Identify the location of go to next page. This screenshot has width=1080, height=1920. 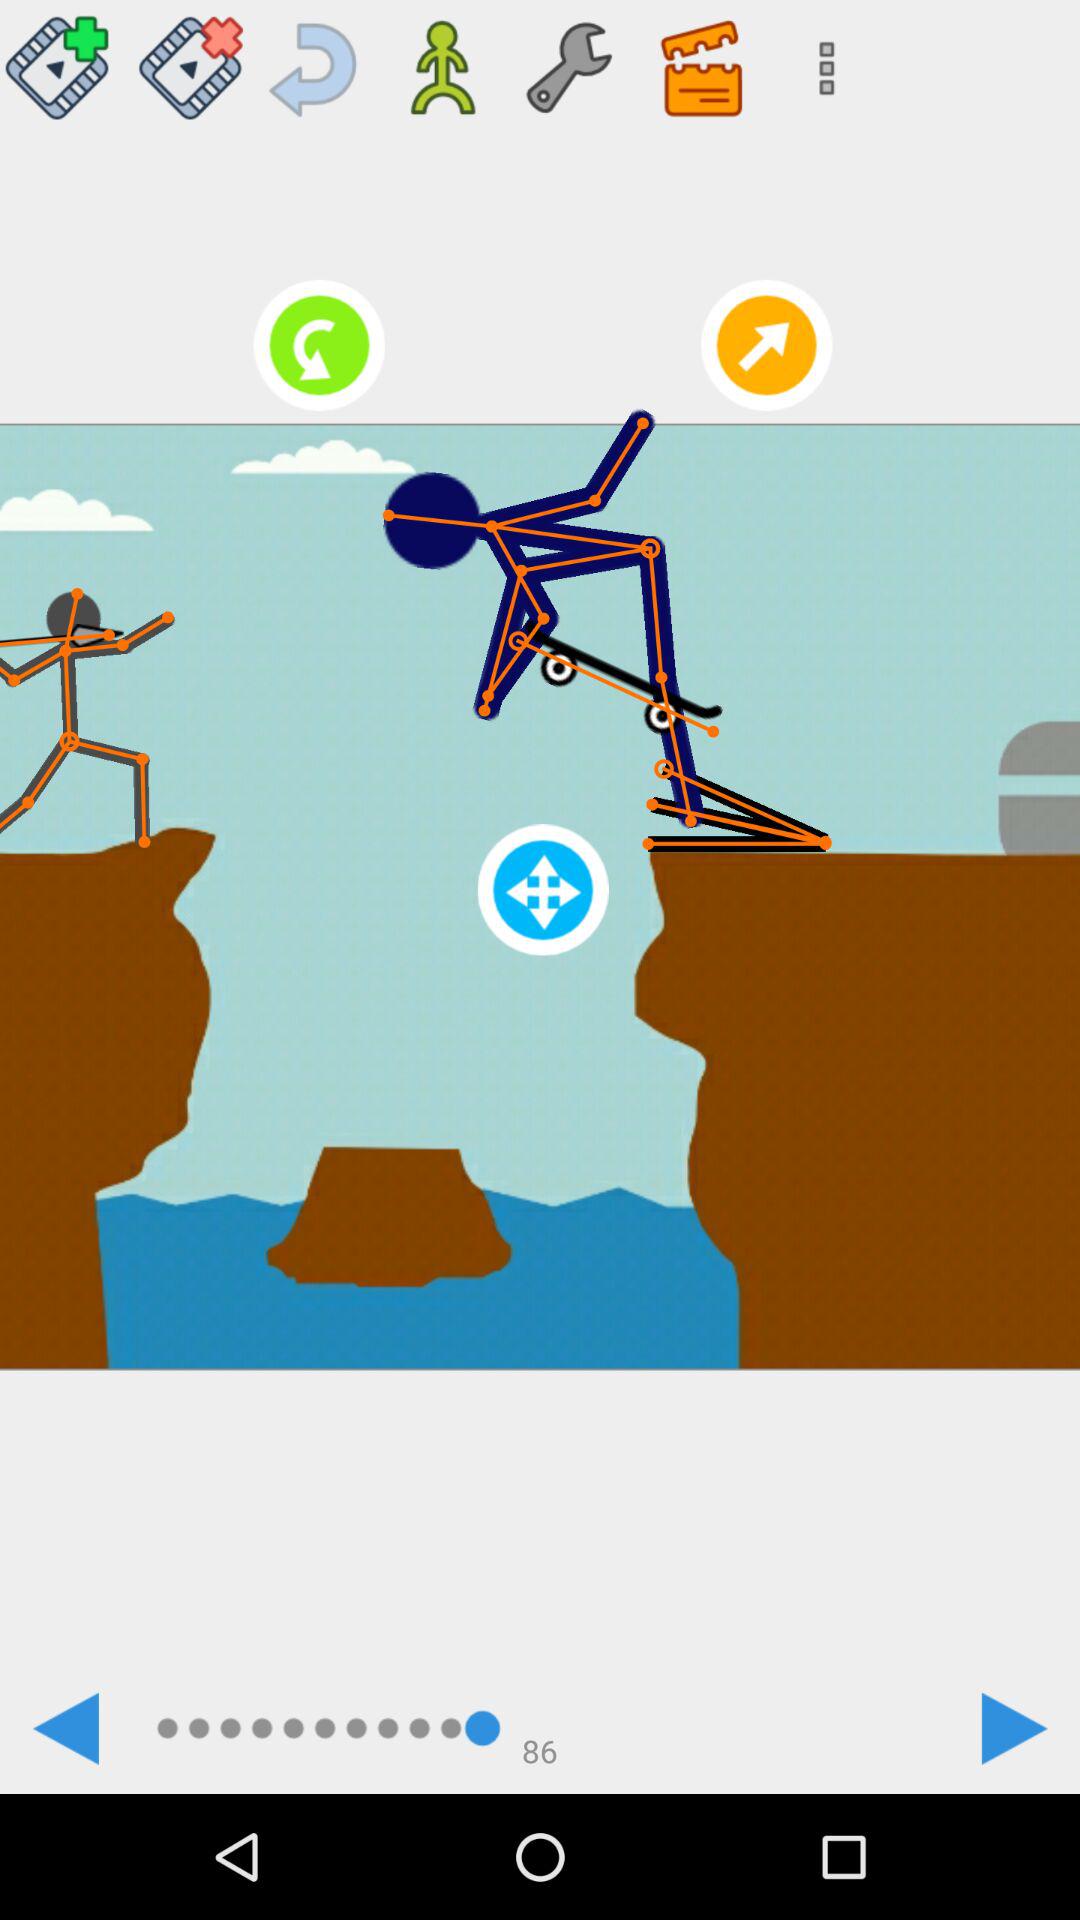
(1014, 1728).